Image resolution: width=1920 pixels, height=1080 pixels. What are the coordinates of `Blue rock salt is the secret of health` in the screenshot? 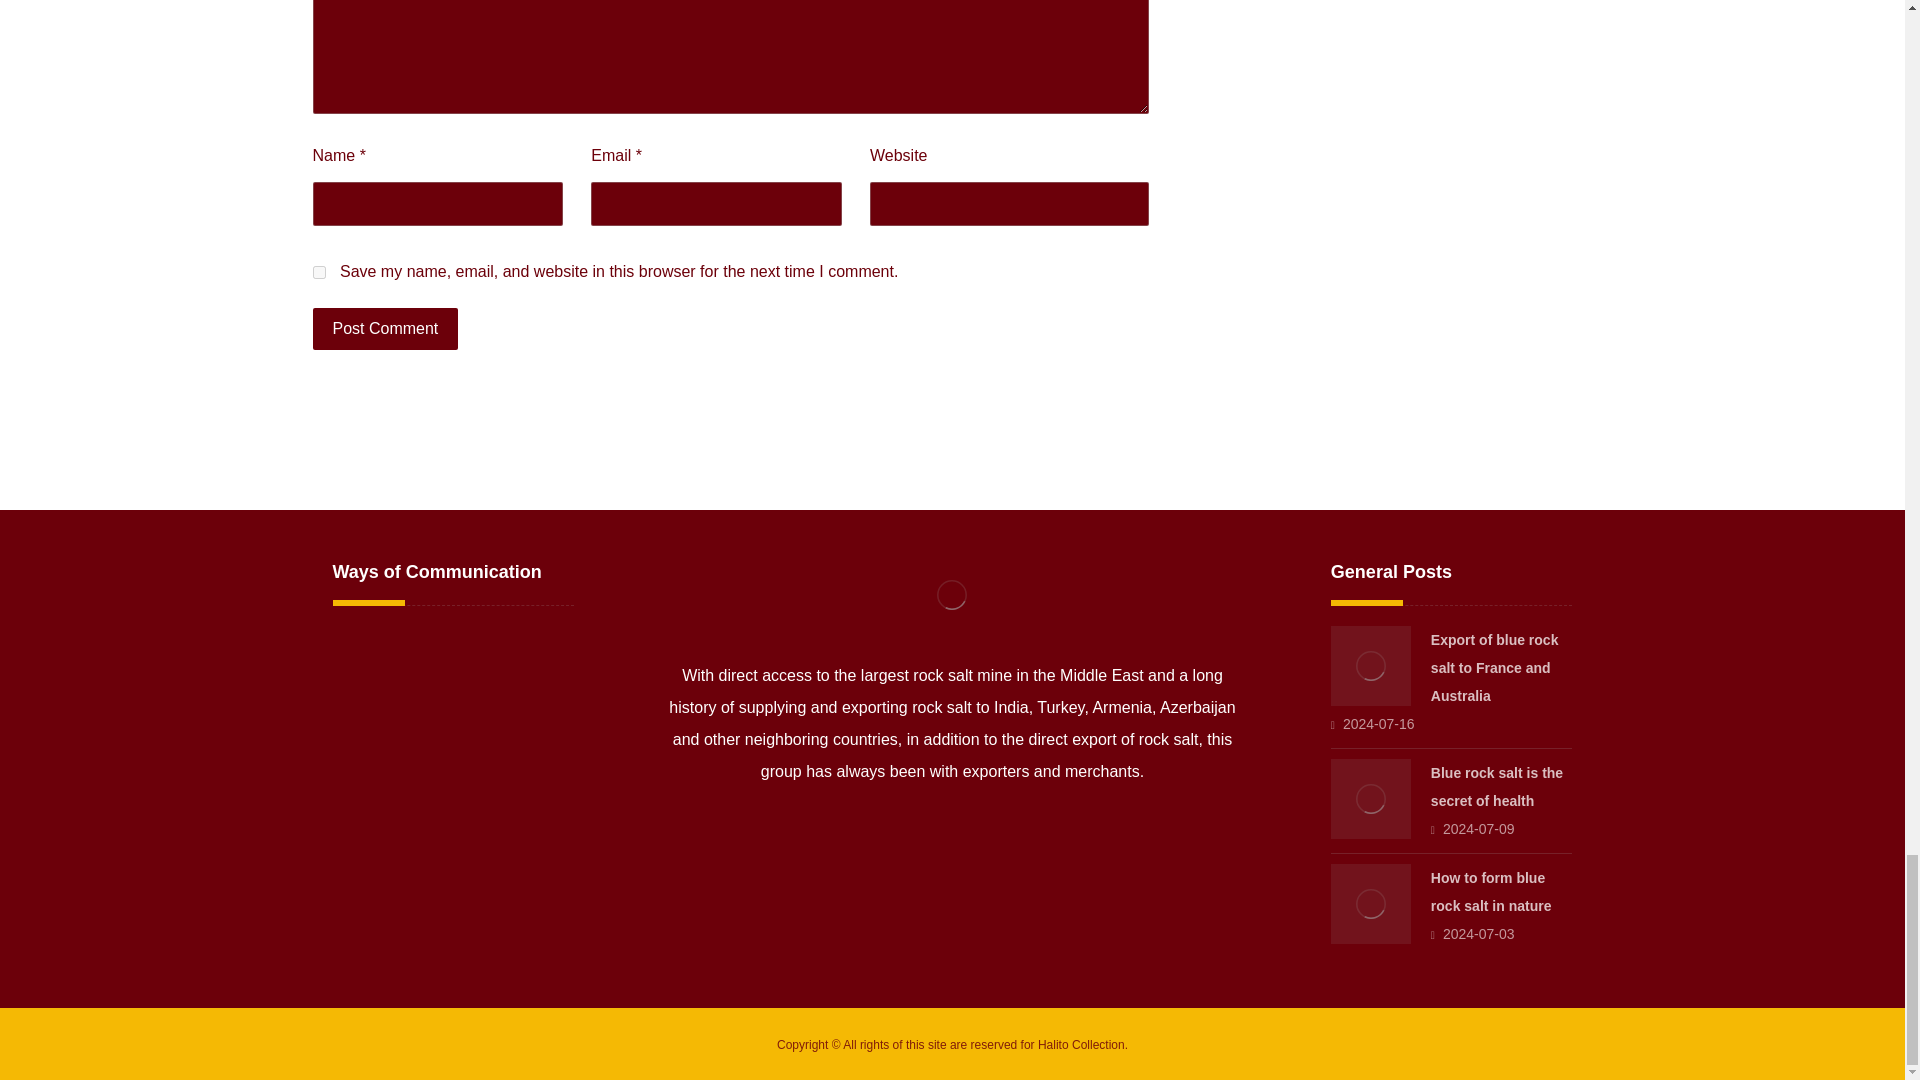 It's located at (1496, 786).